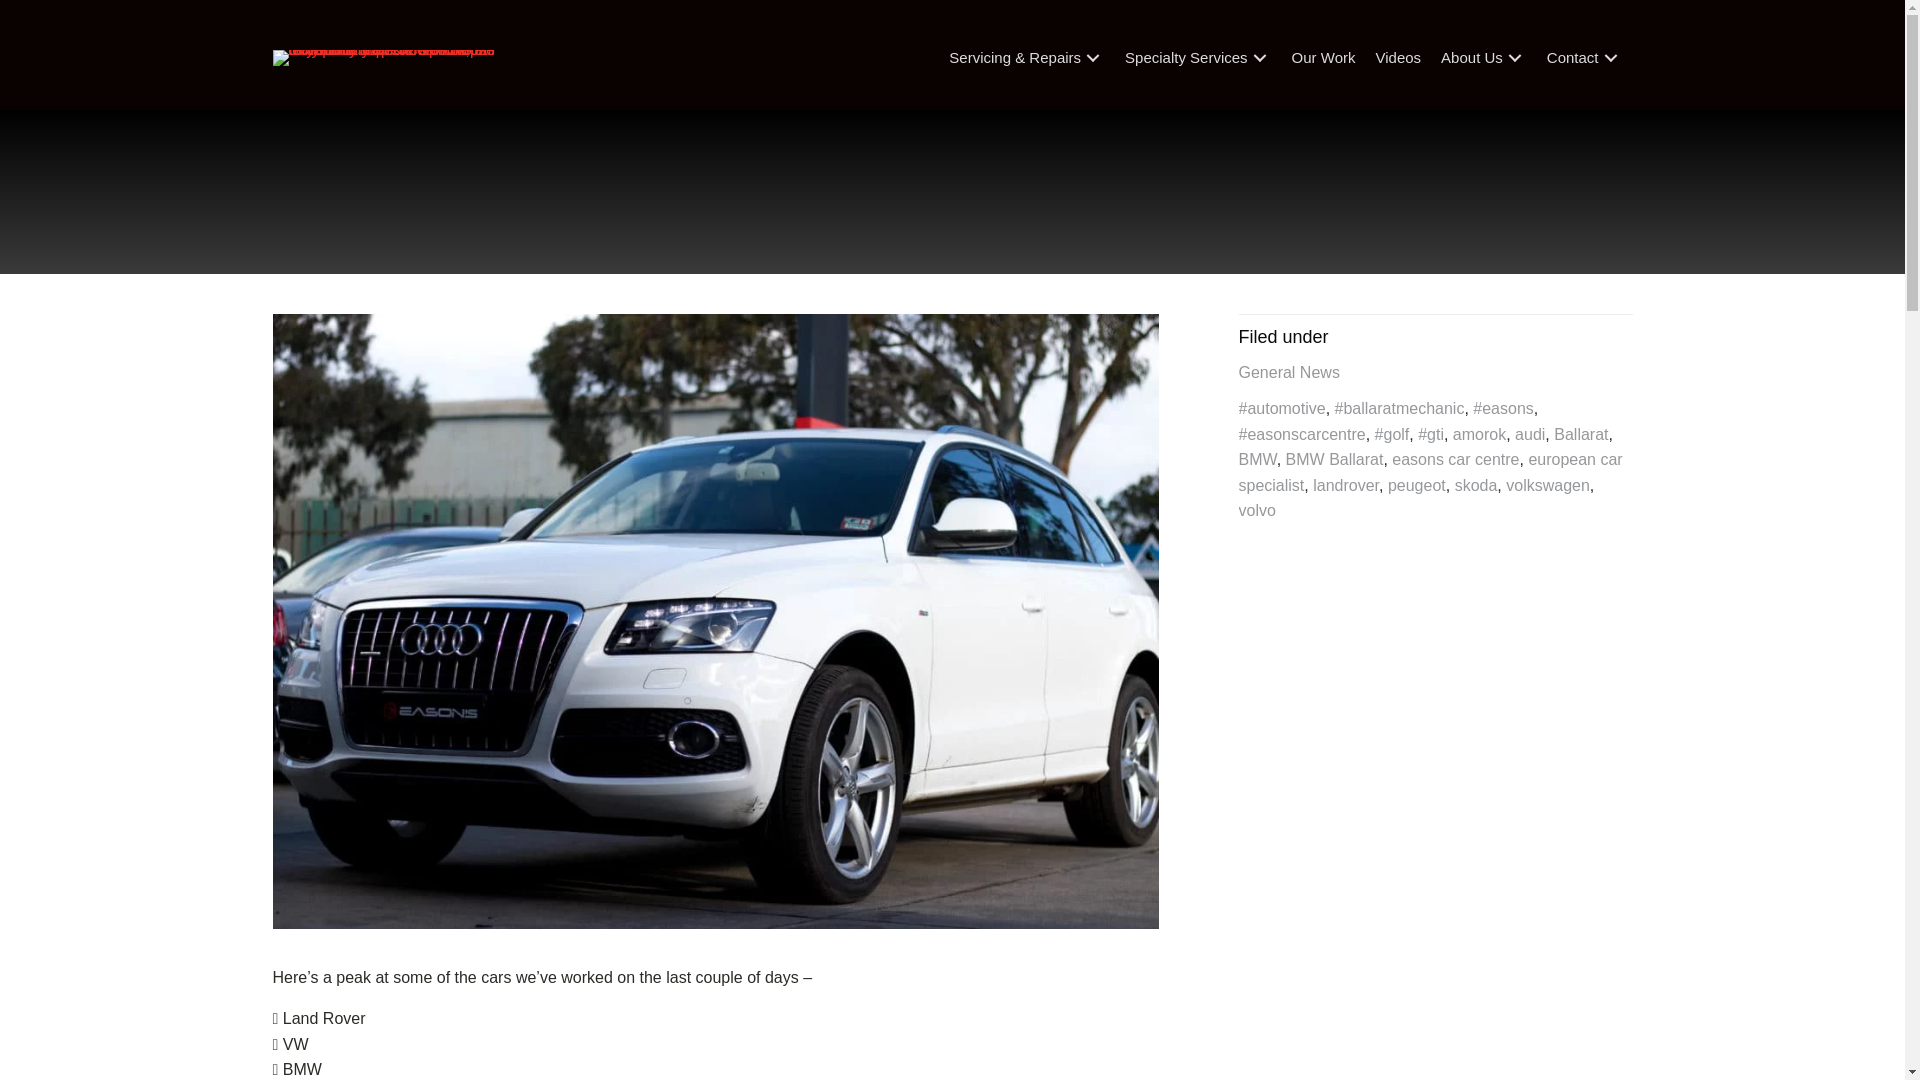  What do you see at coordinates (1585, 58) in the screenshot?
I see `Contact` at bounding box center [1585, 58].